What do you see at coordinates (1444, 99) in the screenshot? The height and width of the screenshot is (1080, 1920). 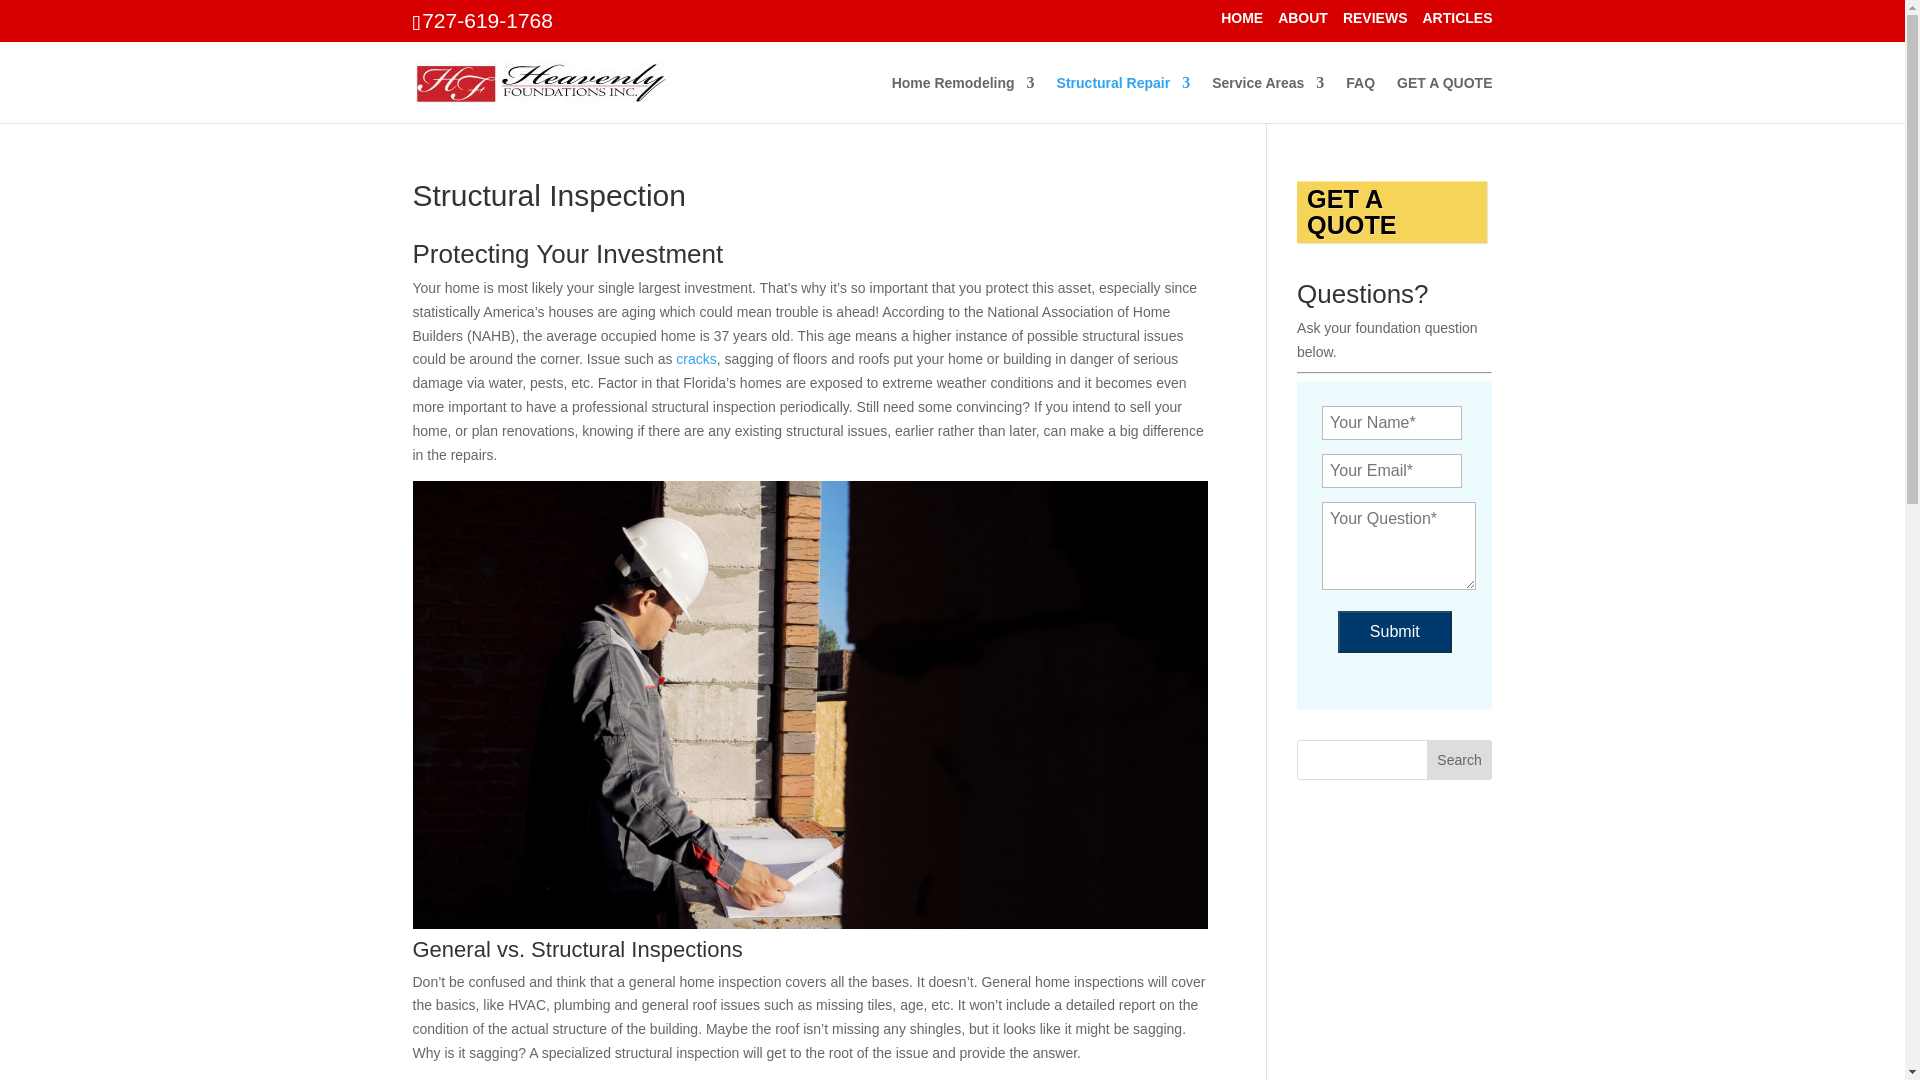 I see `GET A QUOTE` at bounding box center [1444, 99].